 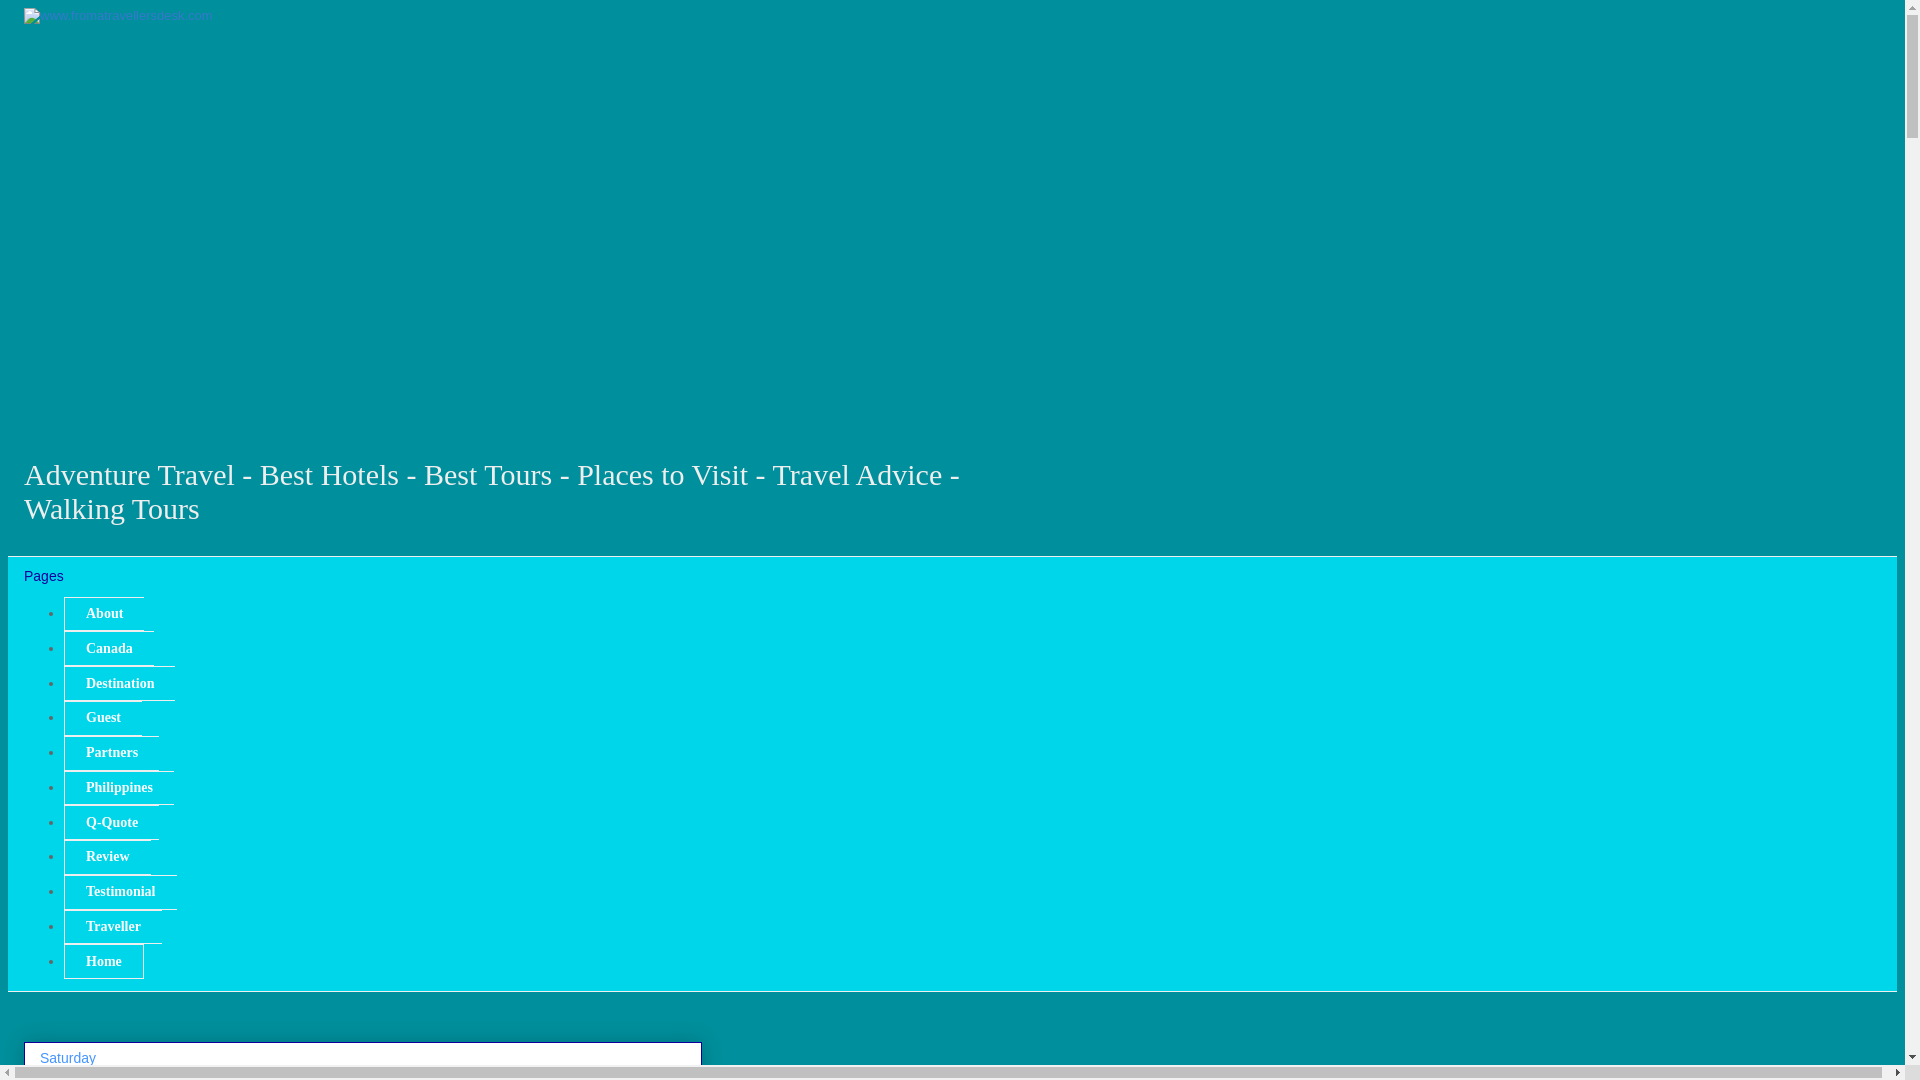 What do you see at coordinates (118, 788) in the screenshot?
I see `Philippines` at bounding box center [118, 788].